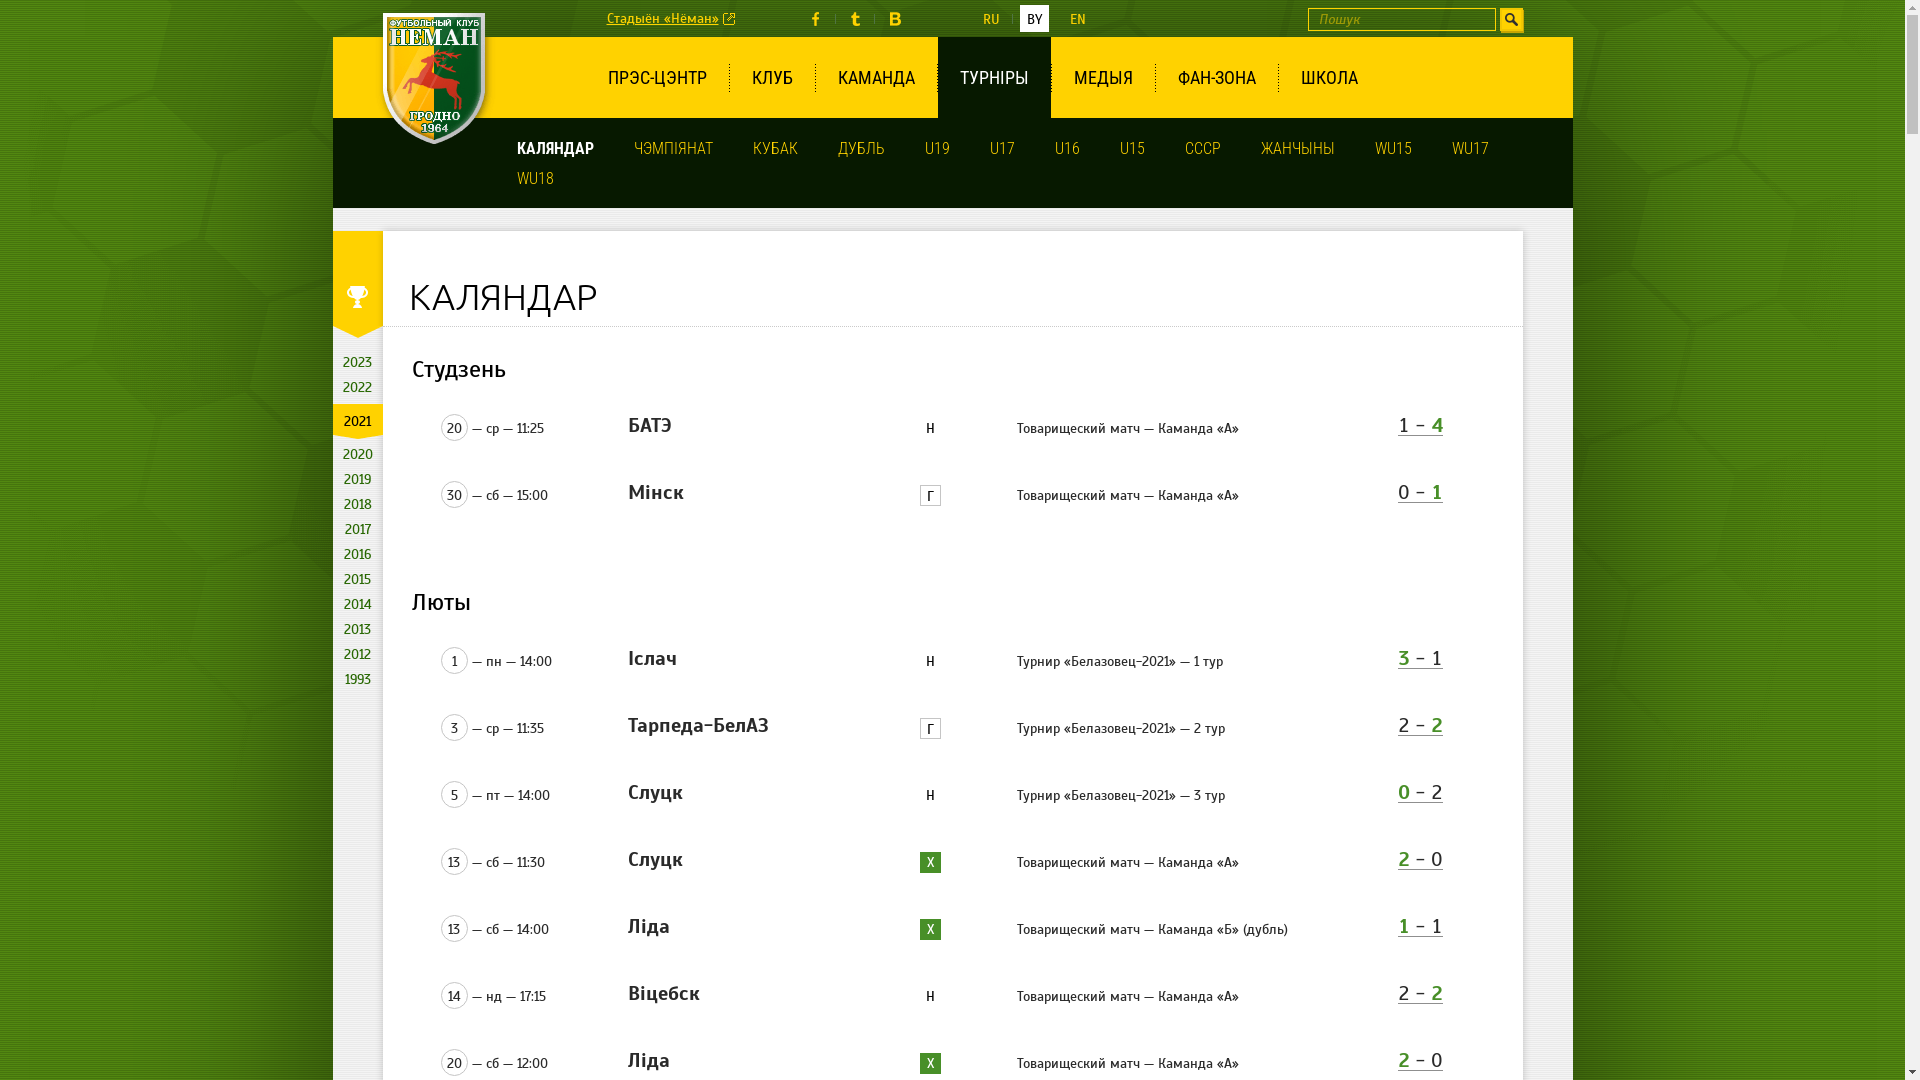 The image size is (1920, 1080). What do you see at coordinates (358, 480) in the screenshot?
I see `2019` at bounding box center [358, 480].